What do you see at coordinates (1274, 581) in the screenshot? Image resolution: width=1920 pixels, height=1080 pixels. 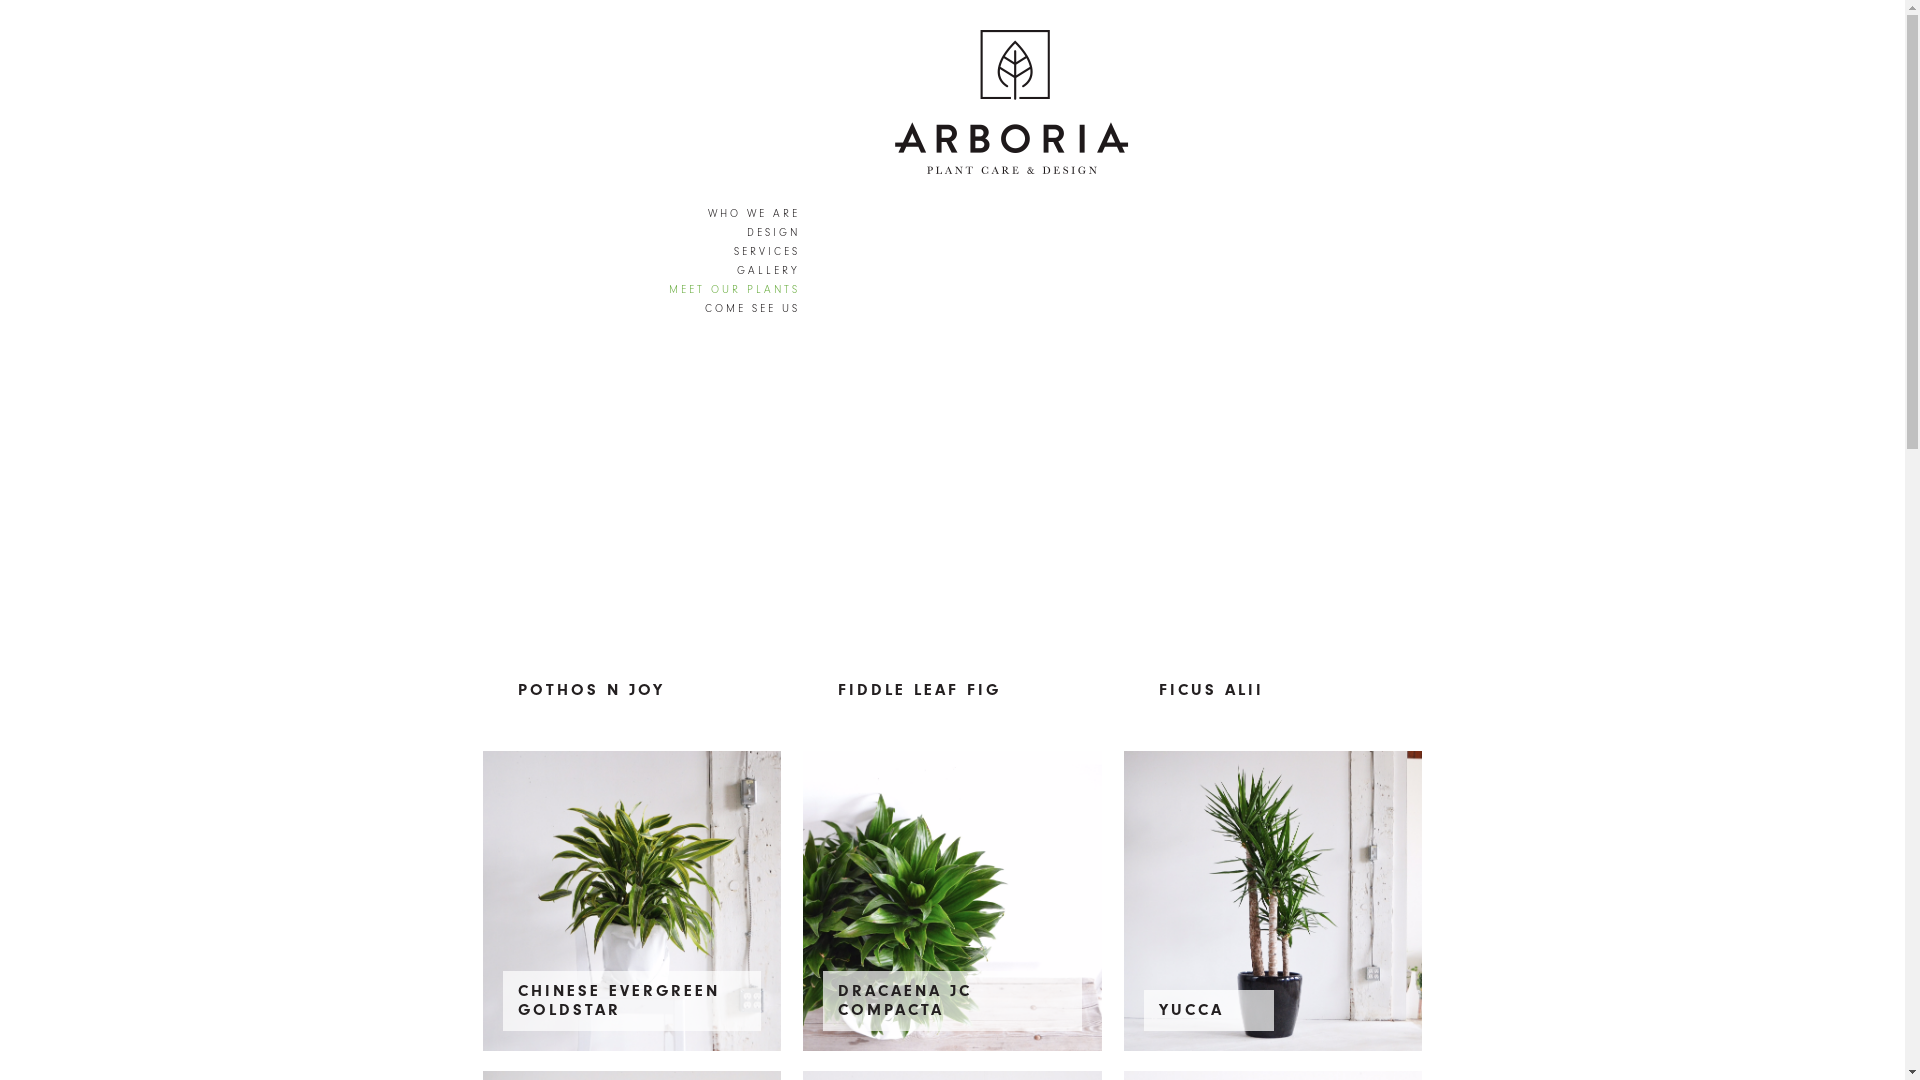 I see `FICUS ALII` at bounding box center [1274, 581].